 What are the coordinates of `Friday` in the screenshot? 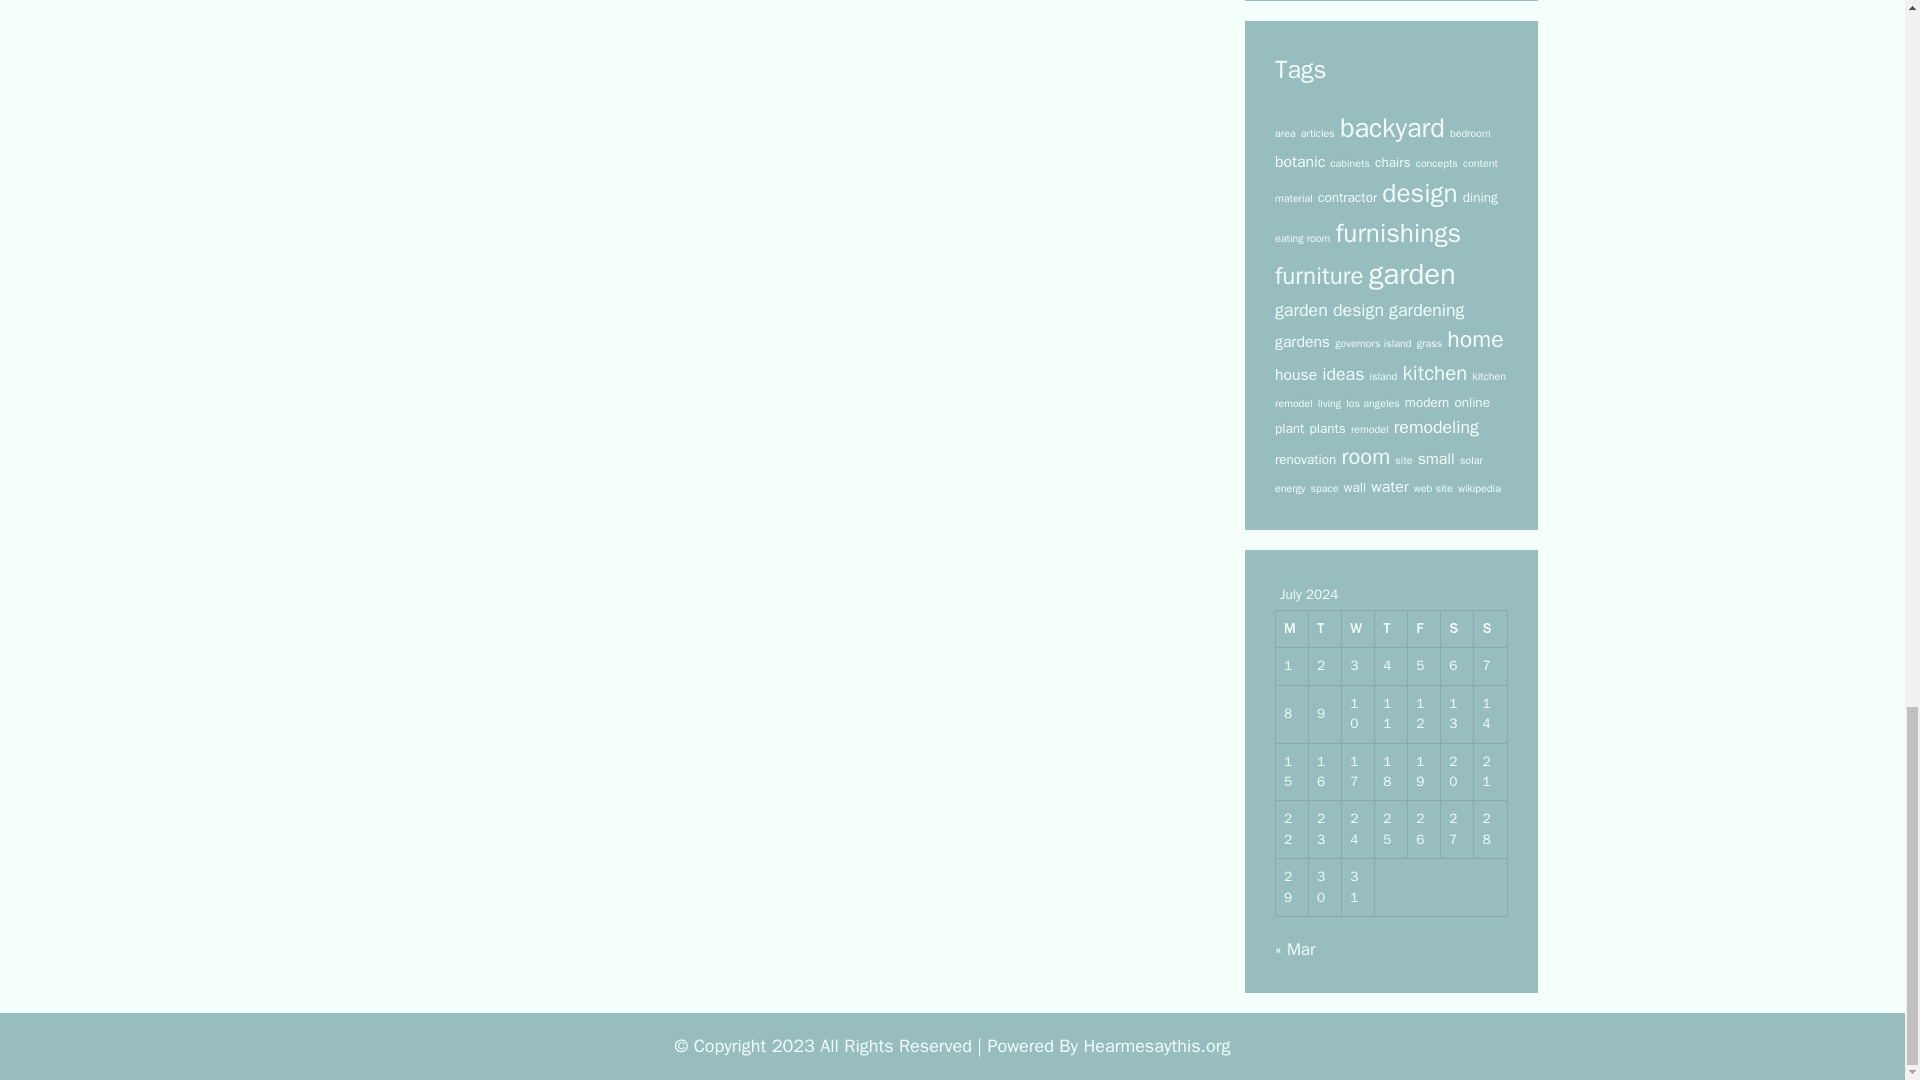 It's located at (1424, 630).